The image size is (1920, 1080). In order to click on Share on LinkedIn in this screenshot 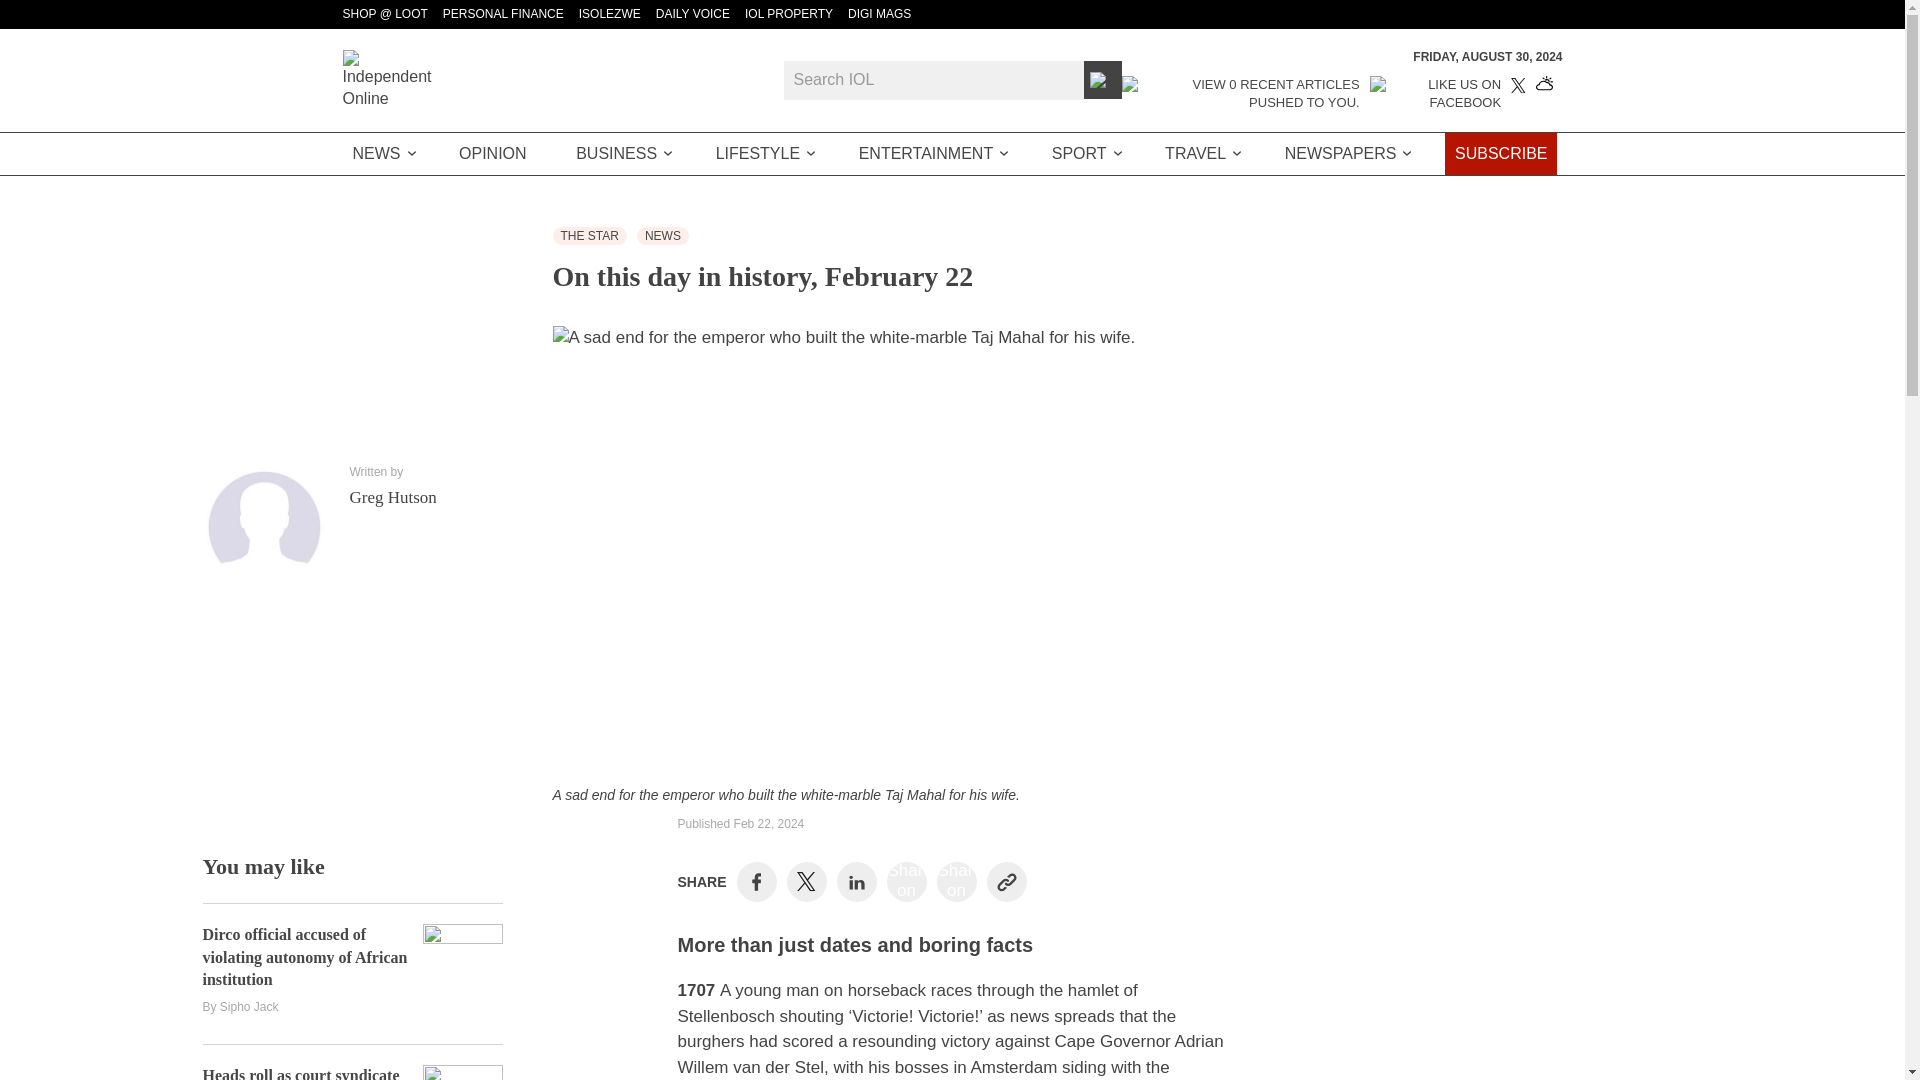, I will do `click(856, 881)`.